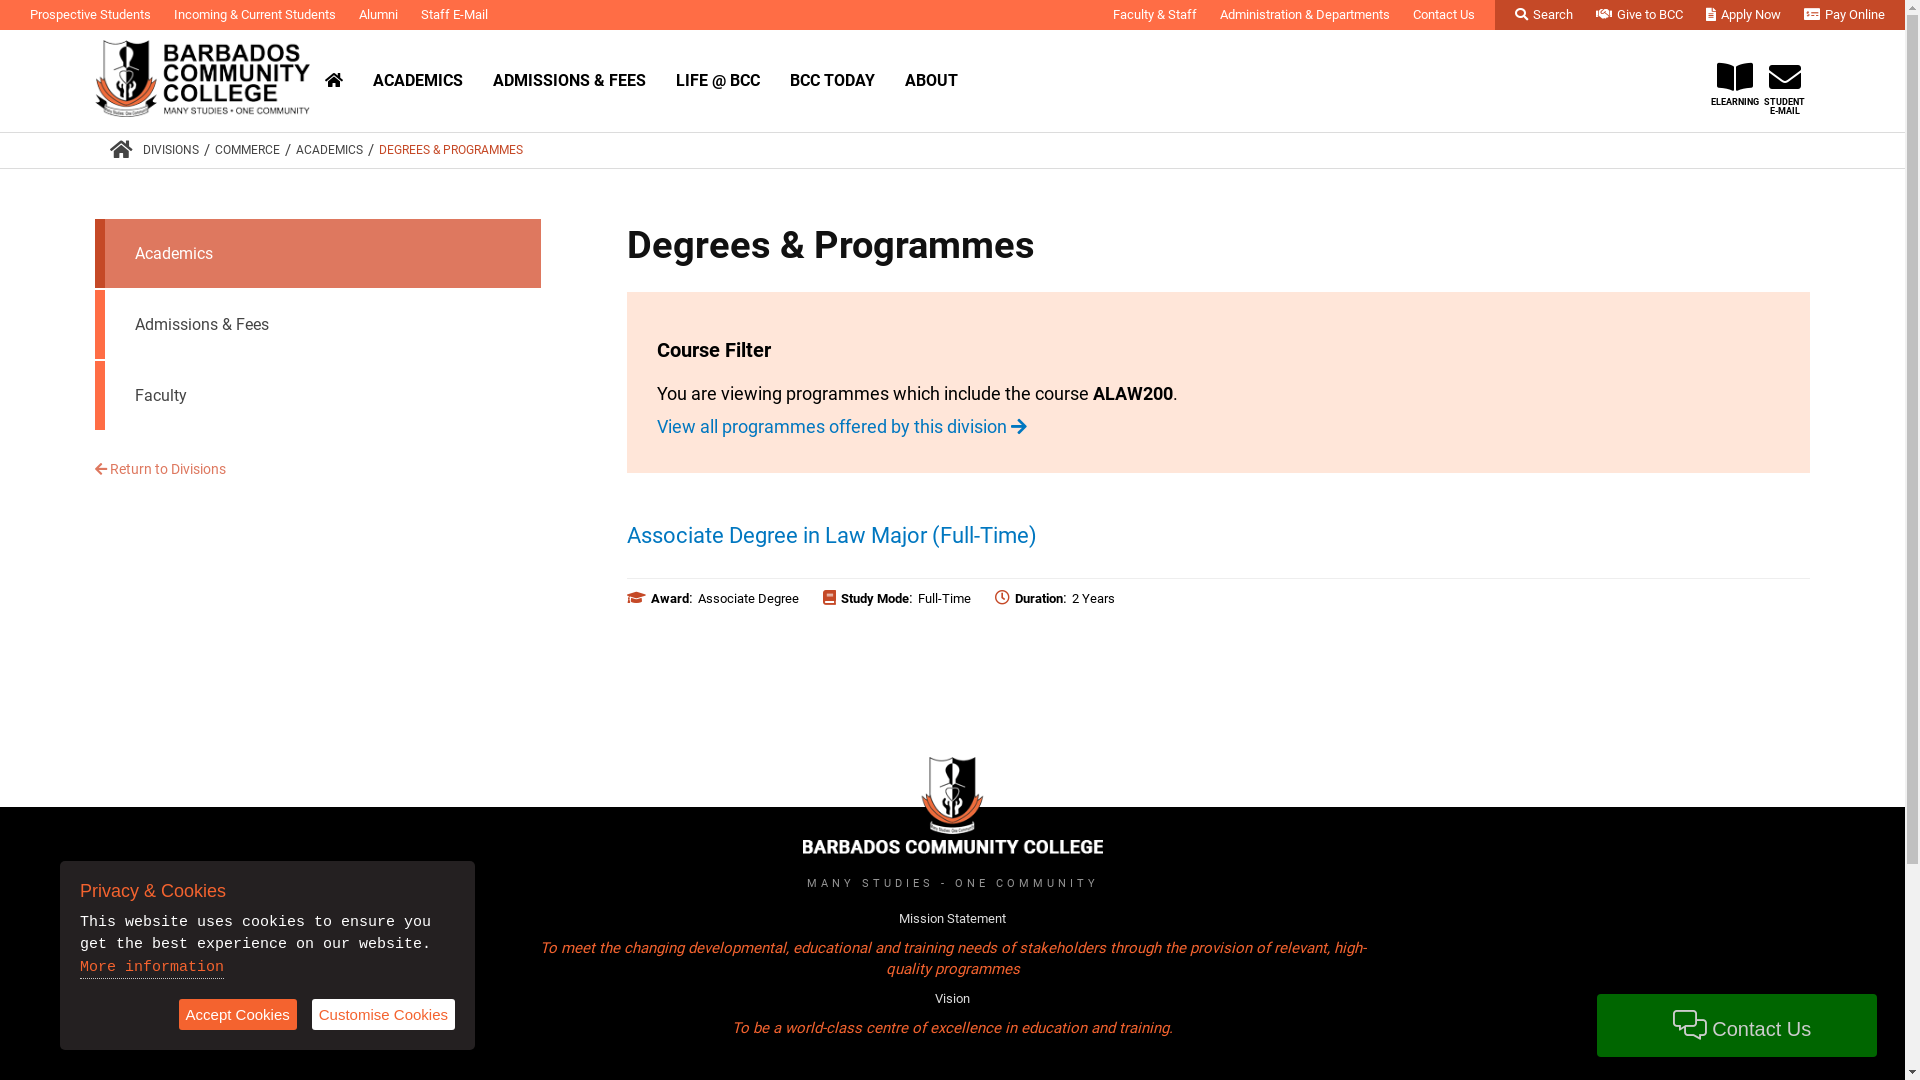 The width and height of the screenshot is (1920, 1080). What do you see at coordinates (384, 1014) in the screenshot?
I see `Customise Cookies` at bounding box center [384, 1014].